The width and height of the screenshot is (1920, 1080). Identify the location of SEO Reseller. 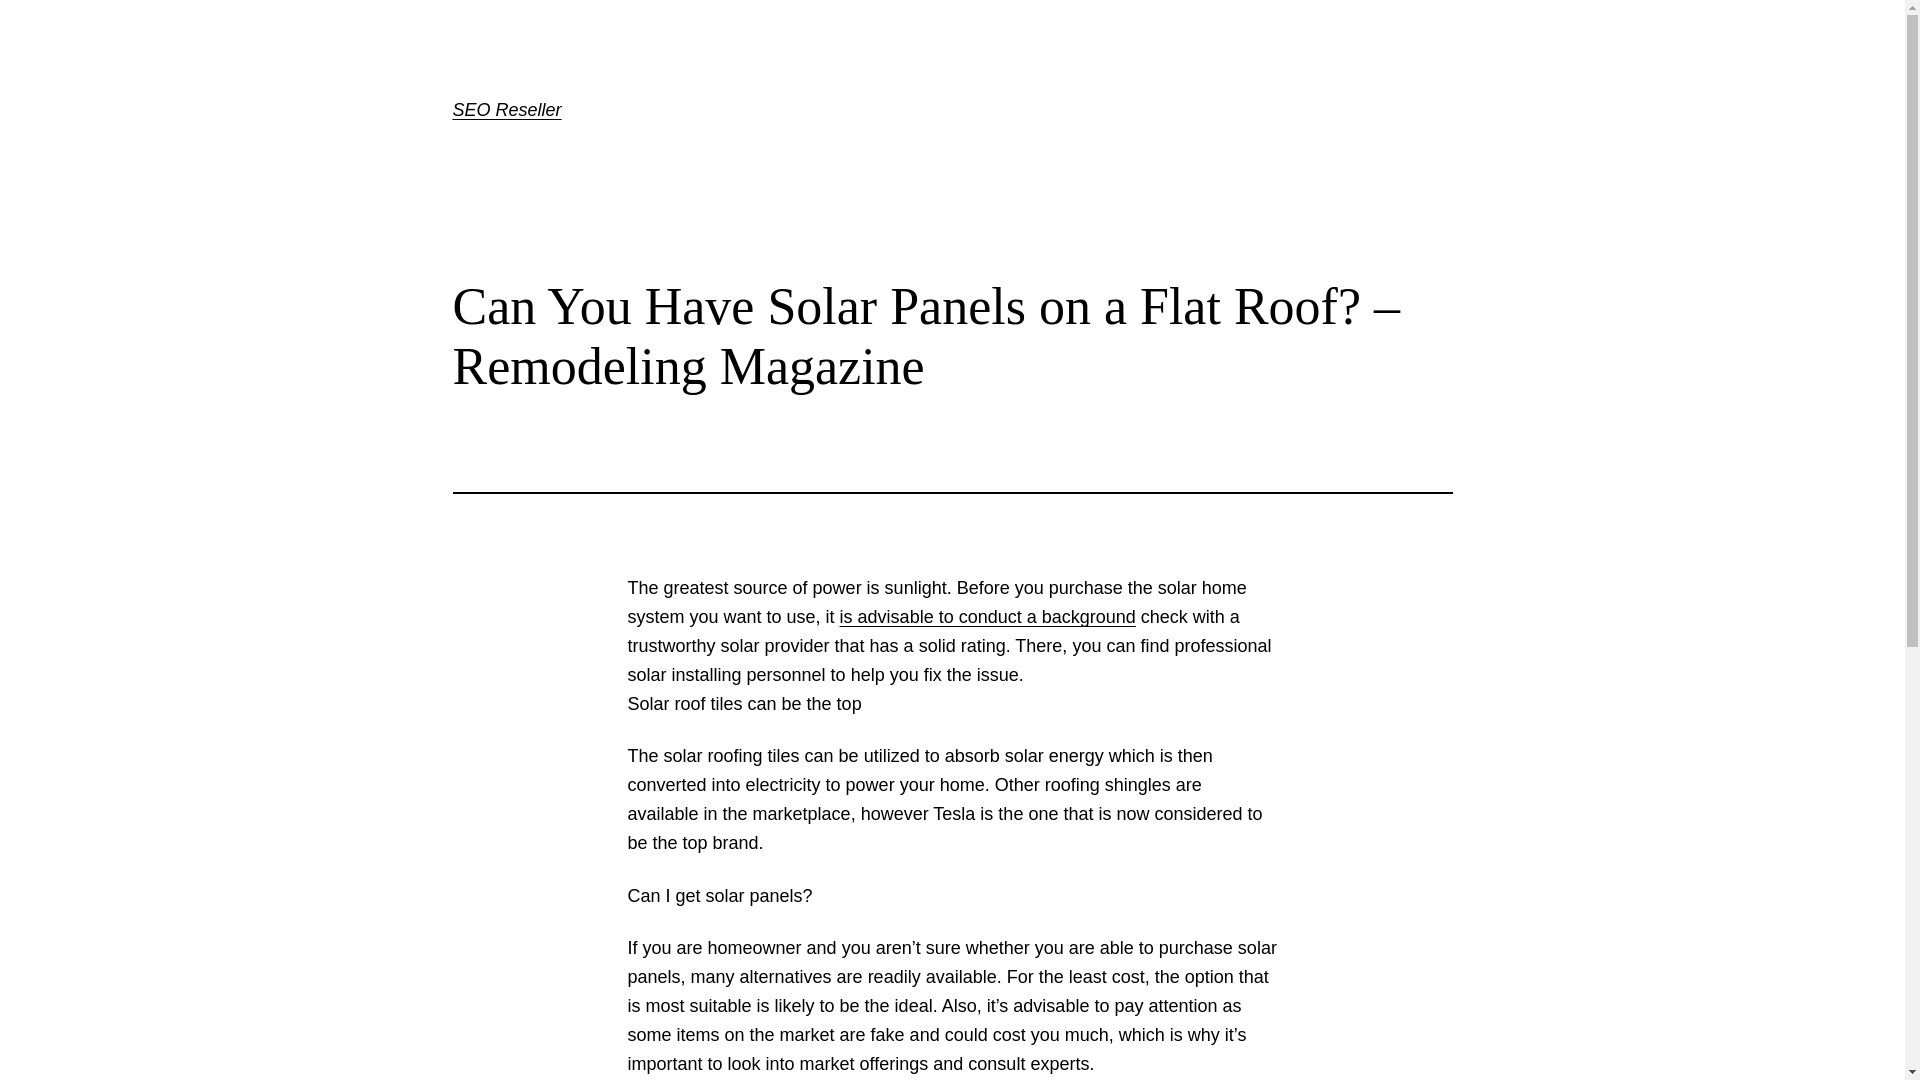
(506, 110).